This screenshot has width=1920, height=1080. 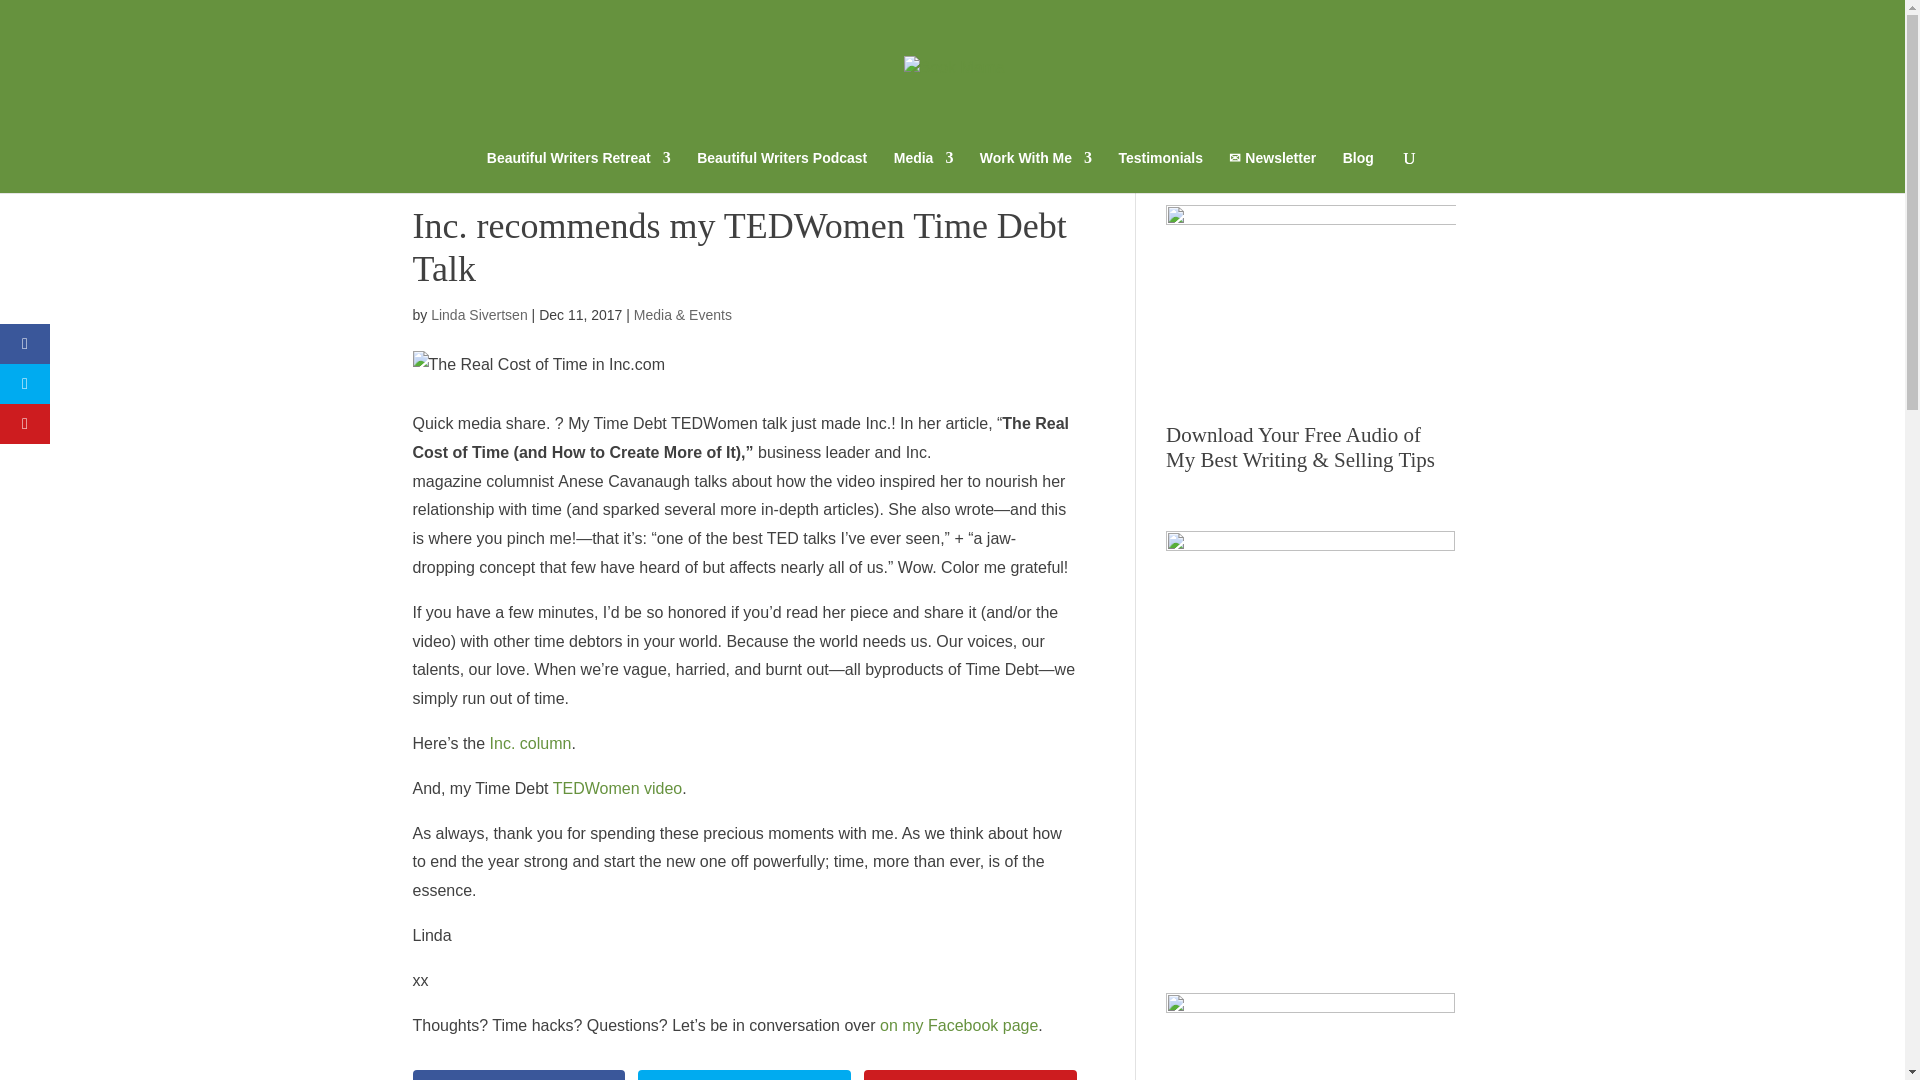 I want to click on Beautiful Writers Retreat, so click(x=578, y=172).